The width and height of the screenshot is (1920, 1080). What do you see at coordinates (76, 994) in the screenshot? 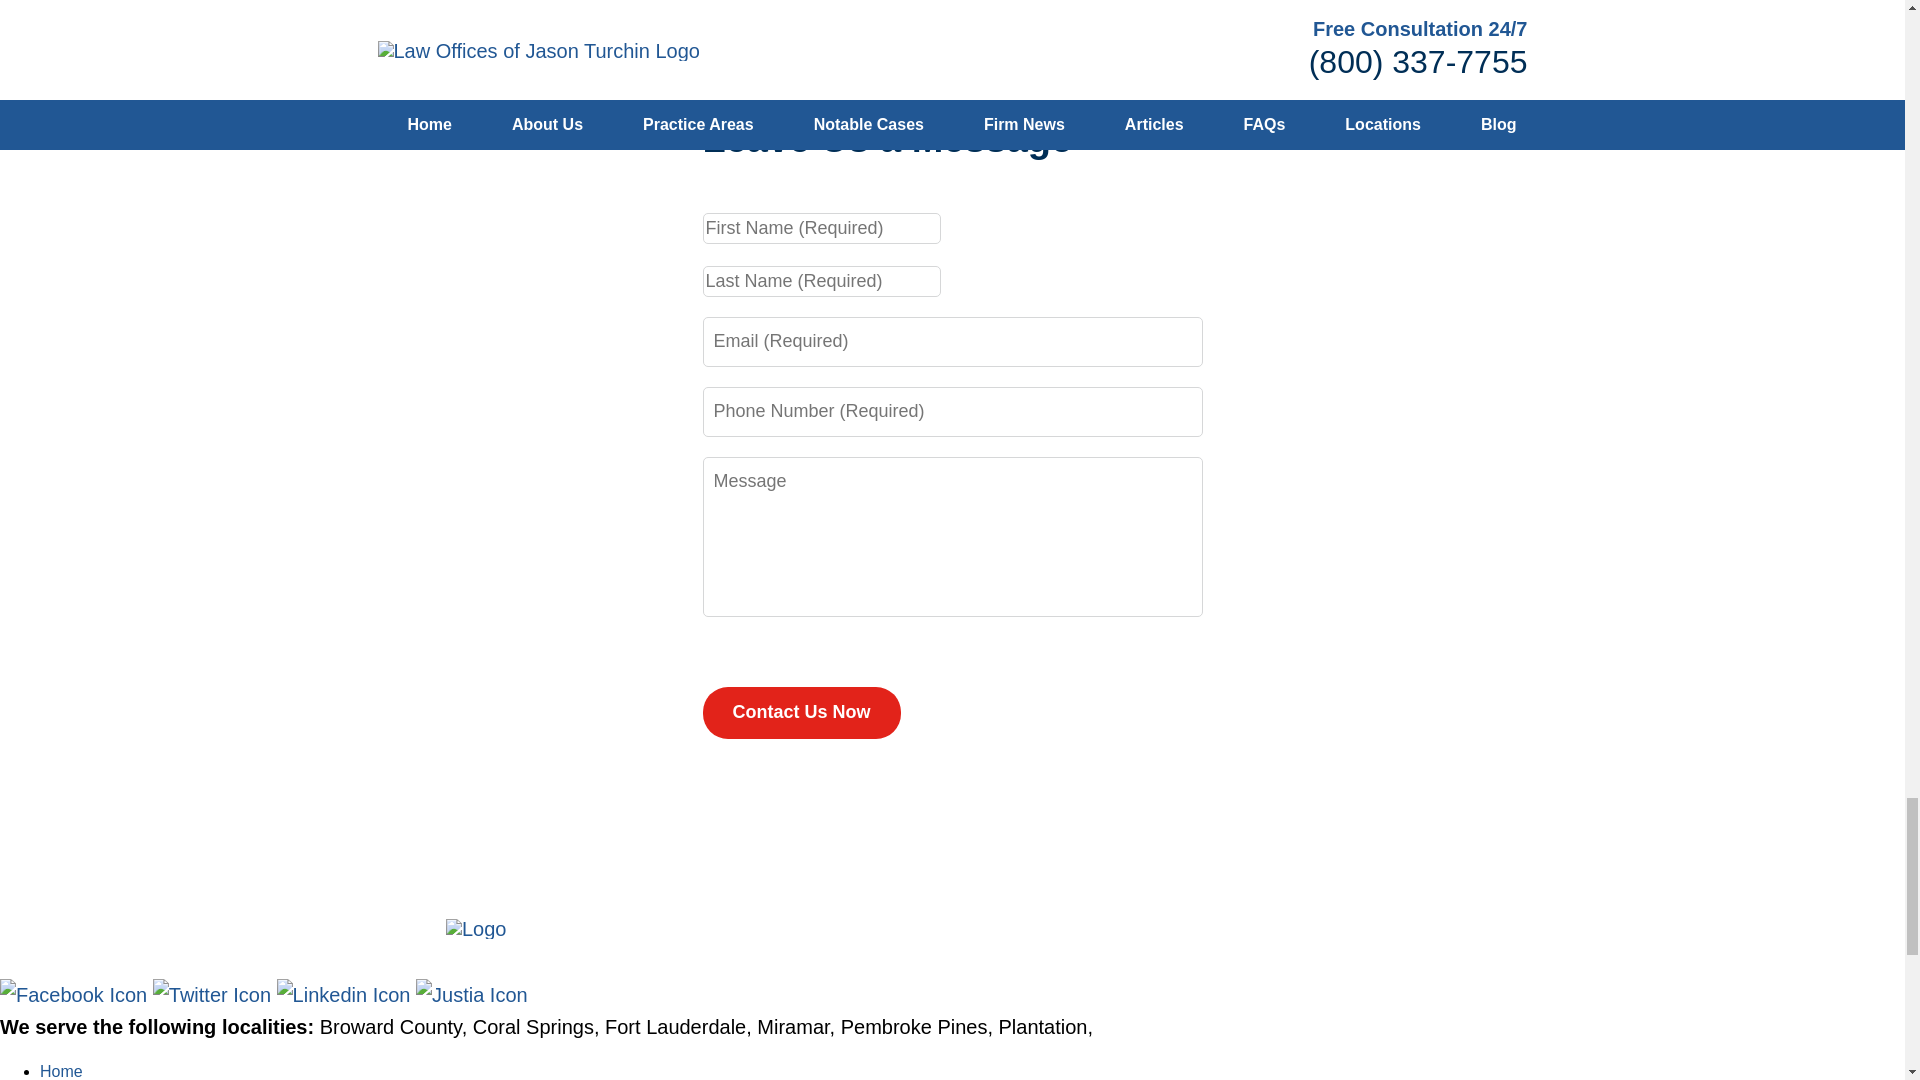
I see `Facebook` at bounding box center [76, 994].